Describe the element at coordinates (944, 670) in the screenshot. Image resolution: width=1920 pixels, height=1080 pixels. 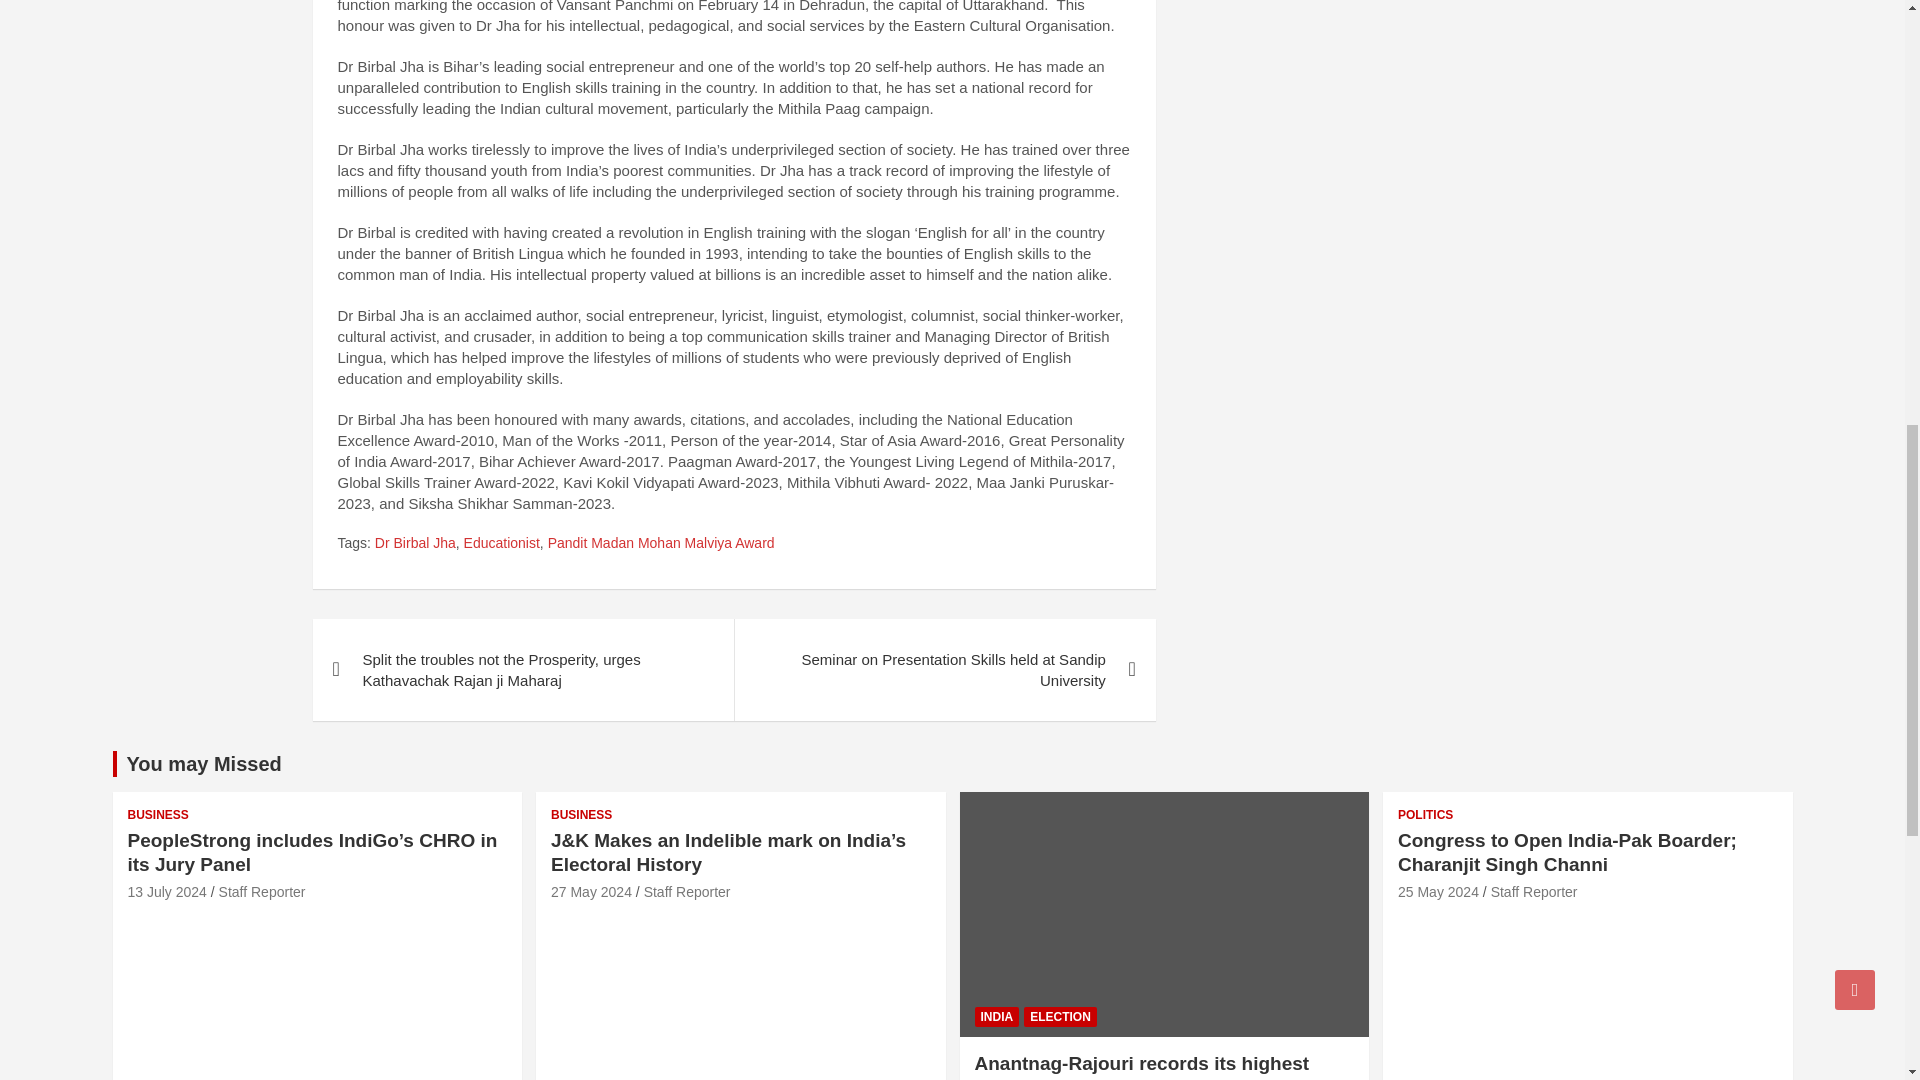
I see `Seminar on Presentation Skills held at Sandip University` at that location.